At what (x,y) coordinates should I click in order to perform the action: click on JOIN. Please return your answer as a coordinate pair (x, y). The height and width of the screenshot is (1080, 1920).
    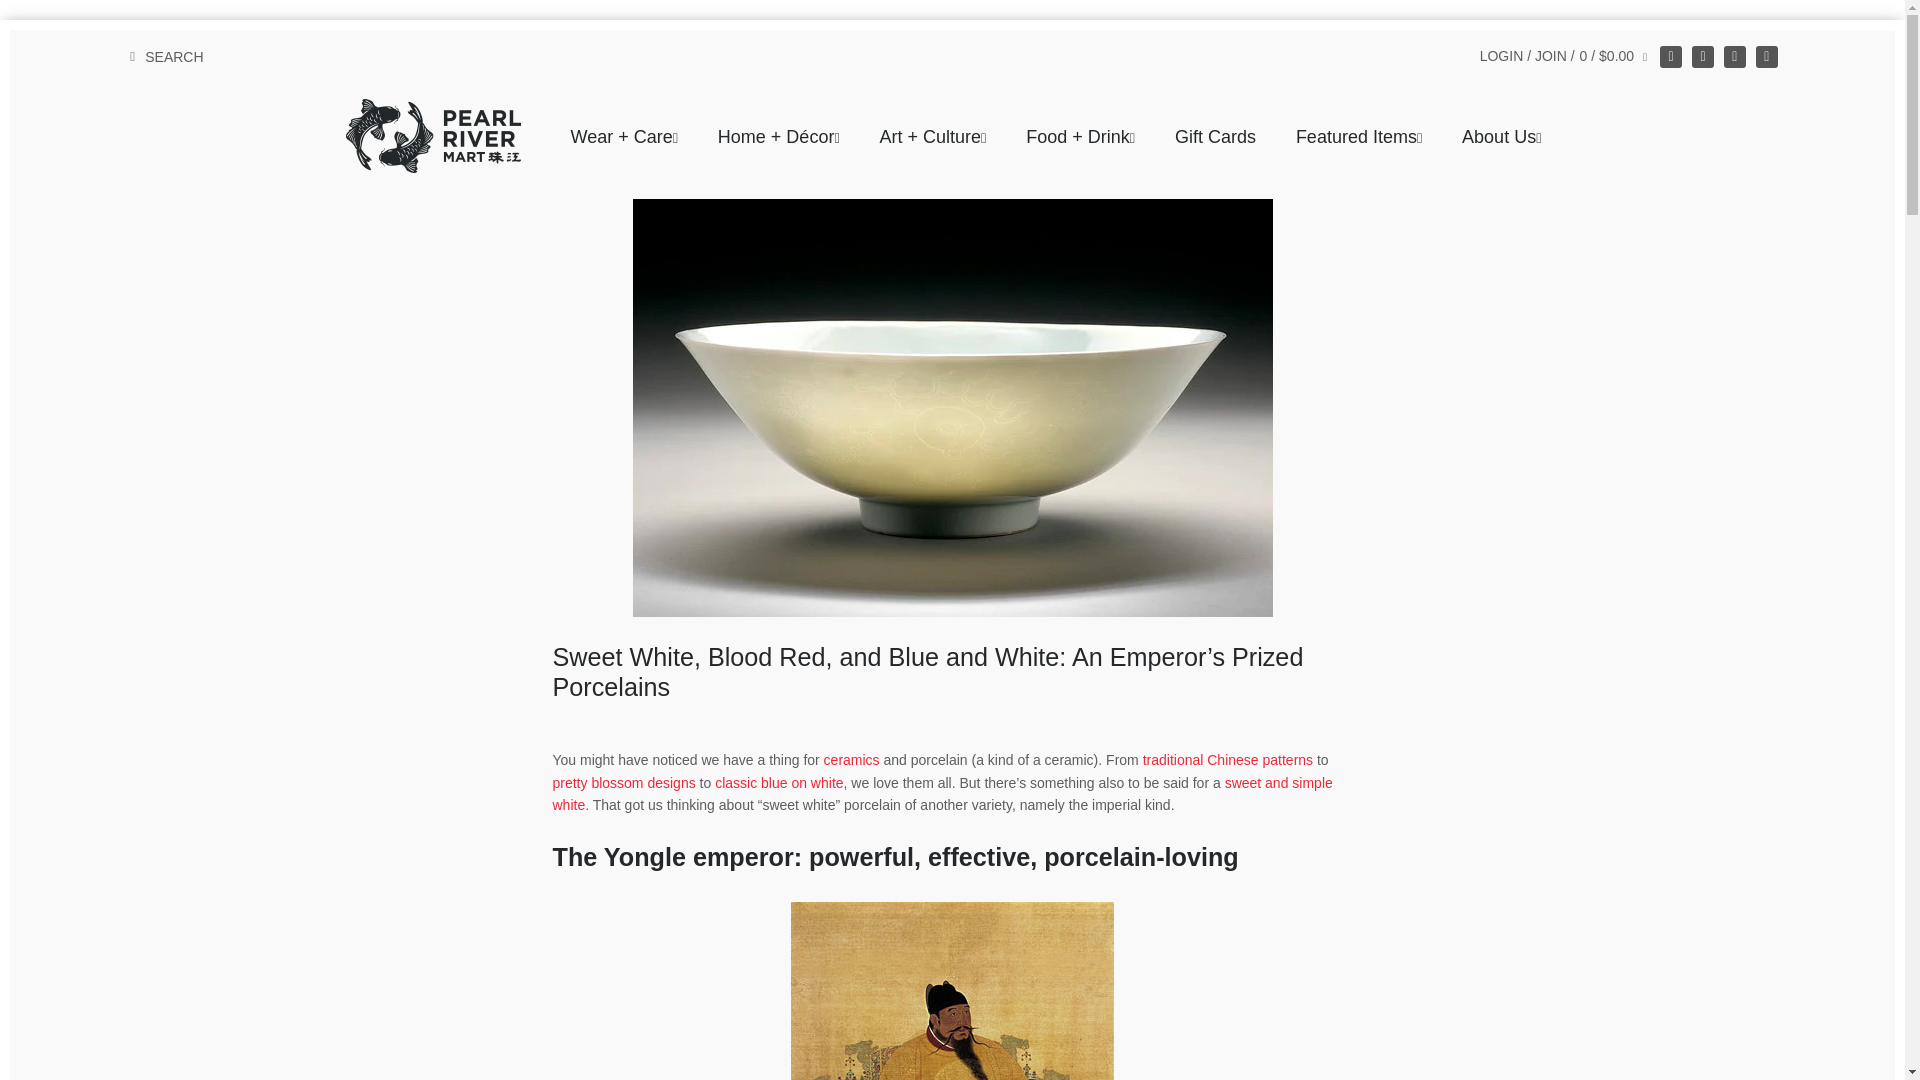
    Looking at the image, I should click on (1550, 55).